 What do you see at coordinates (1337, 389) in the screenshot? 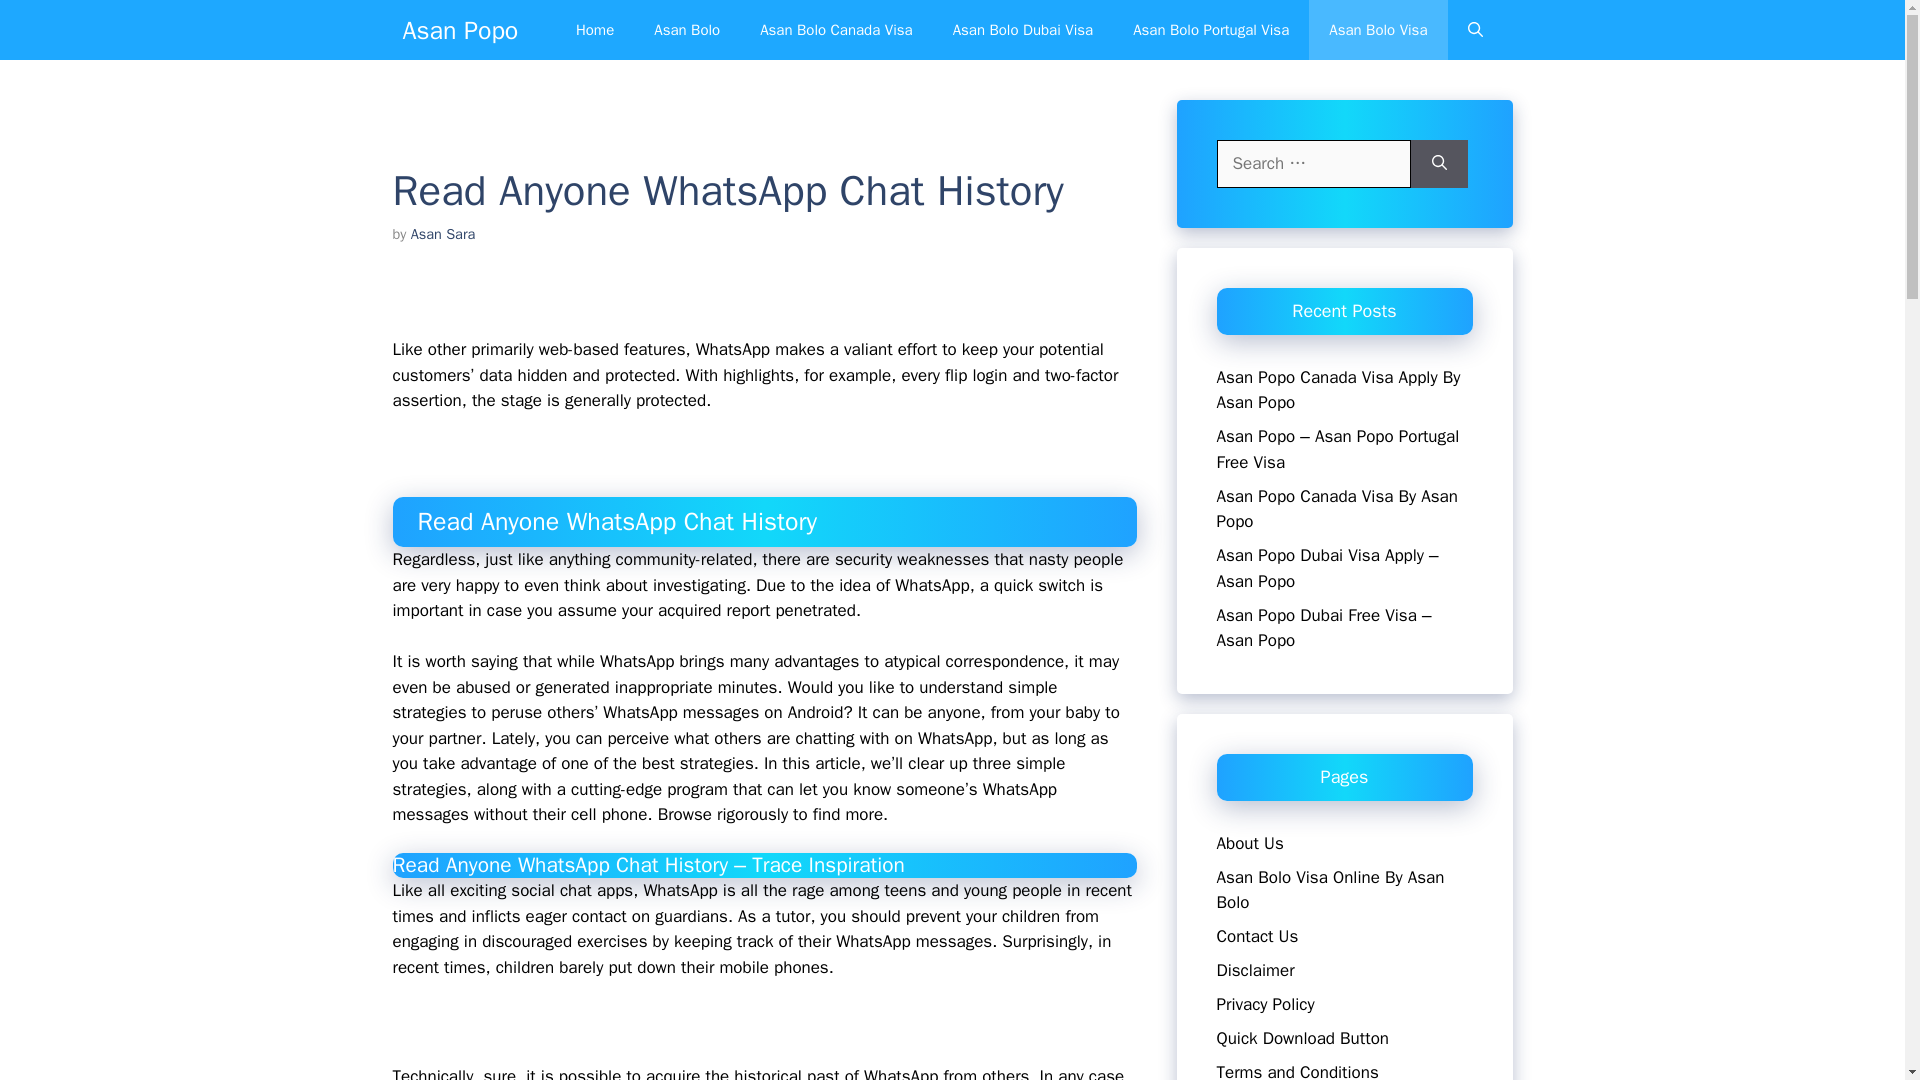
I see `Asan Popo Canada Visa Apply By Asan Popo` at bounding box center [1337, 389].